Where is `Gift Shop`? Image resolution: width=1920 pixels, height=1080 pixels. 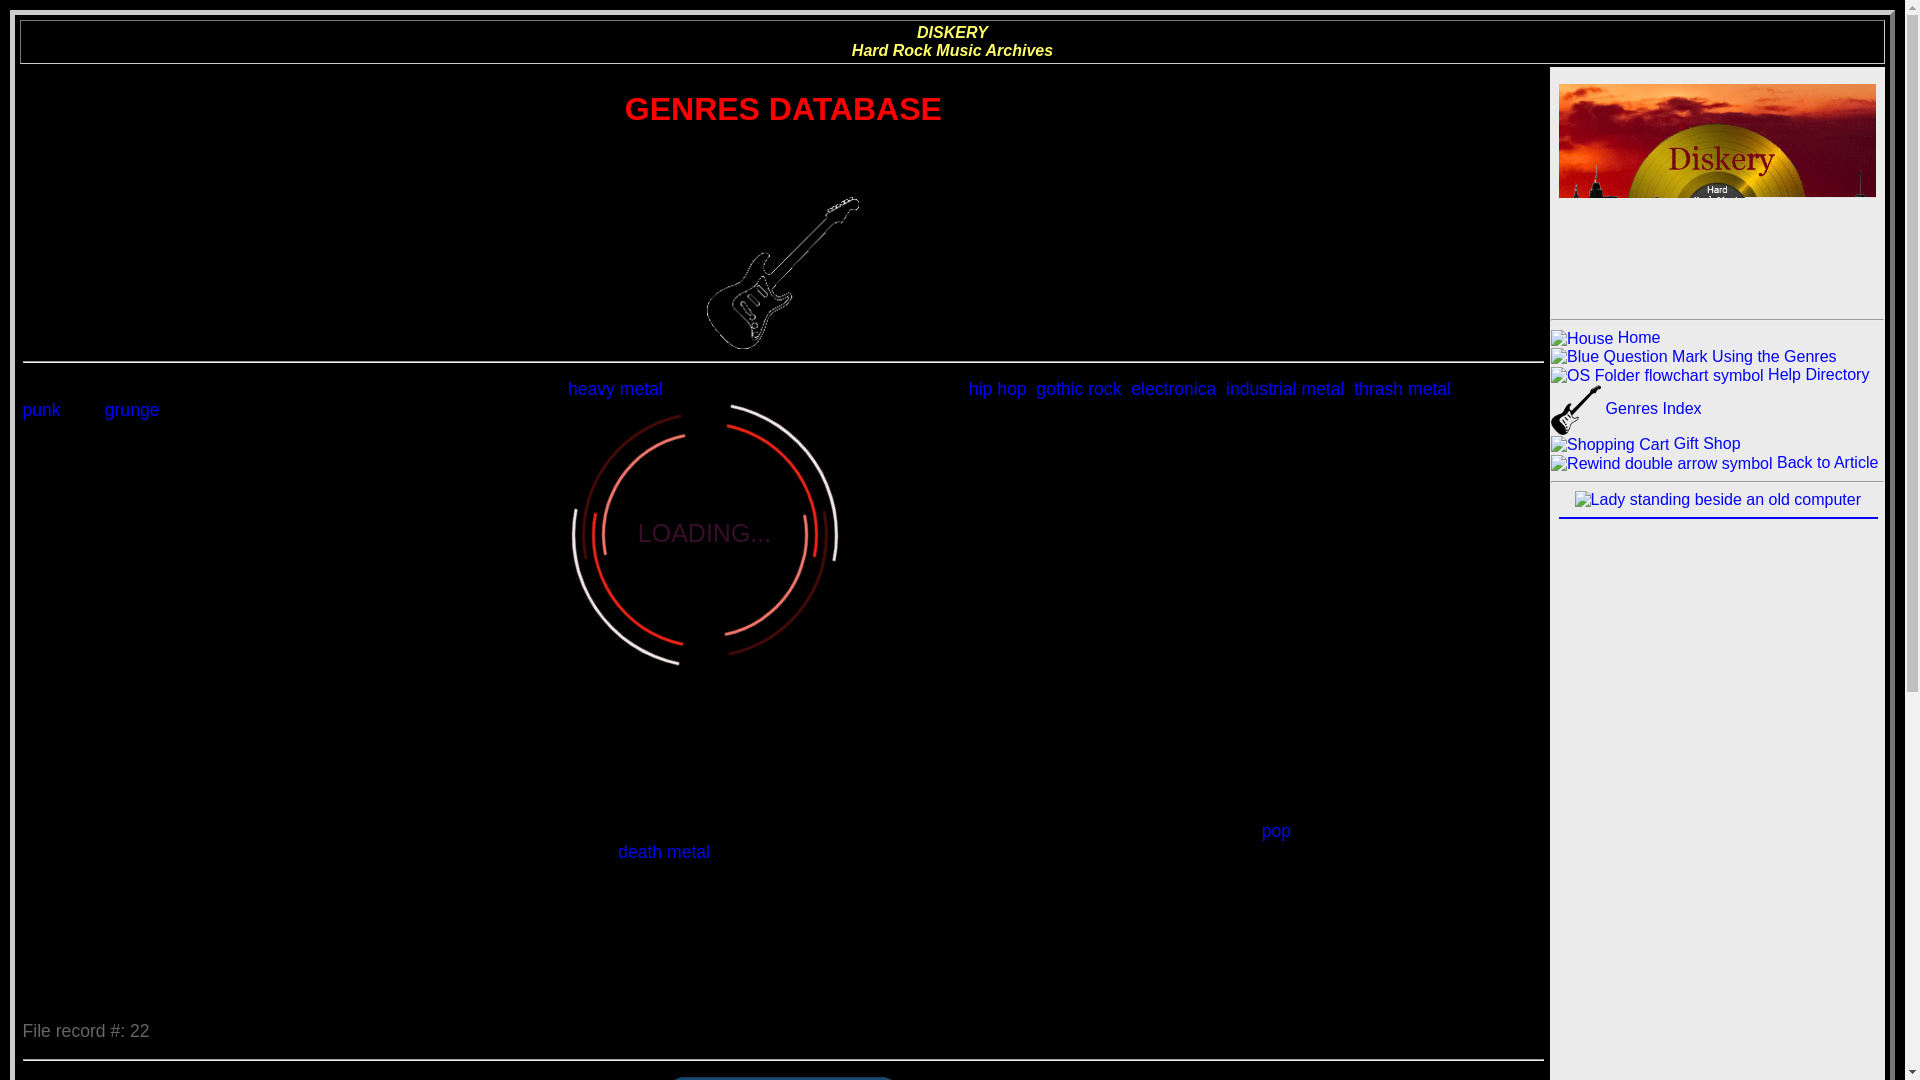 Gift Shop is located at coordinates (1645, 444).